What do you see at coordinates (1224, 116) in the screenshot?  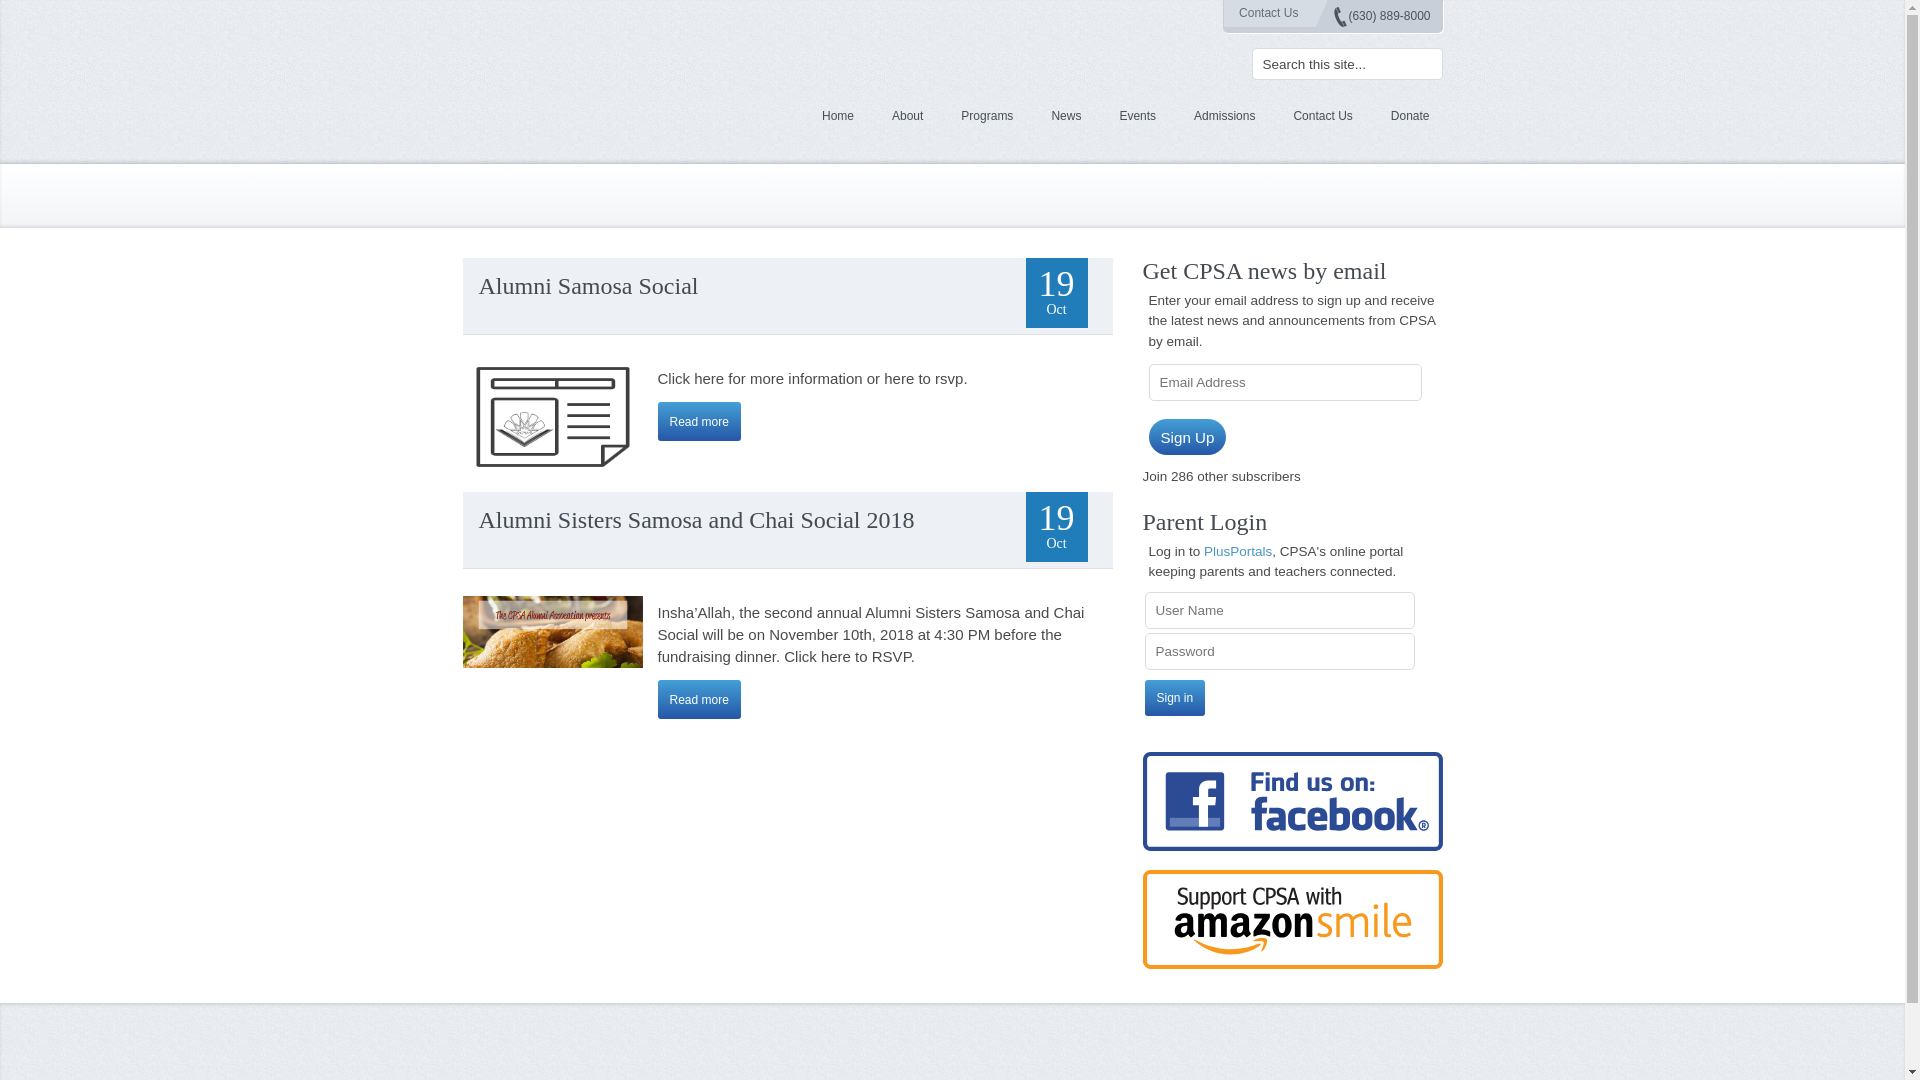 I see `Admissions` at bounding box center [1224, 116].